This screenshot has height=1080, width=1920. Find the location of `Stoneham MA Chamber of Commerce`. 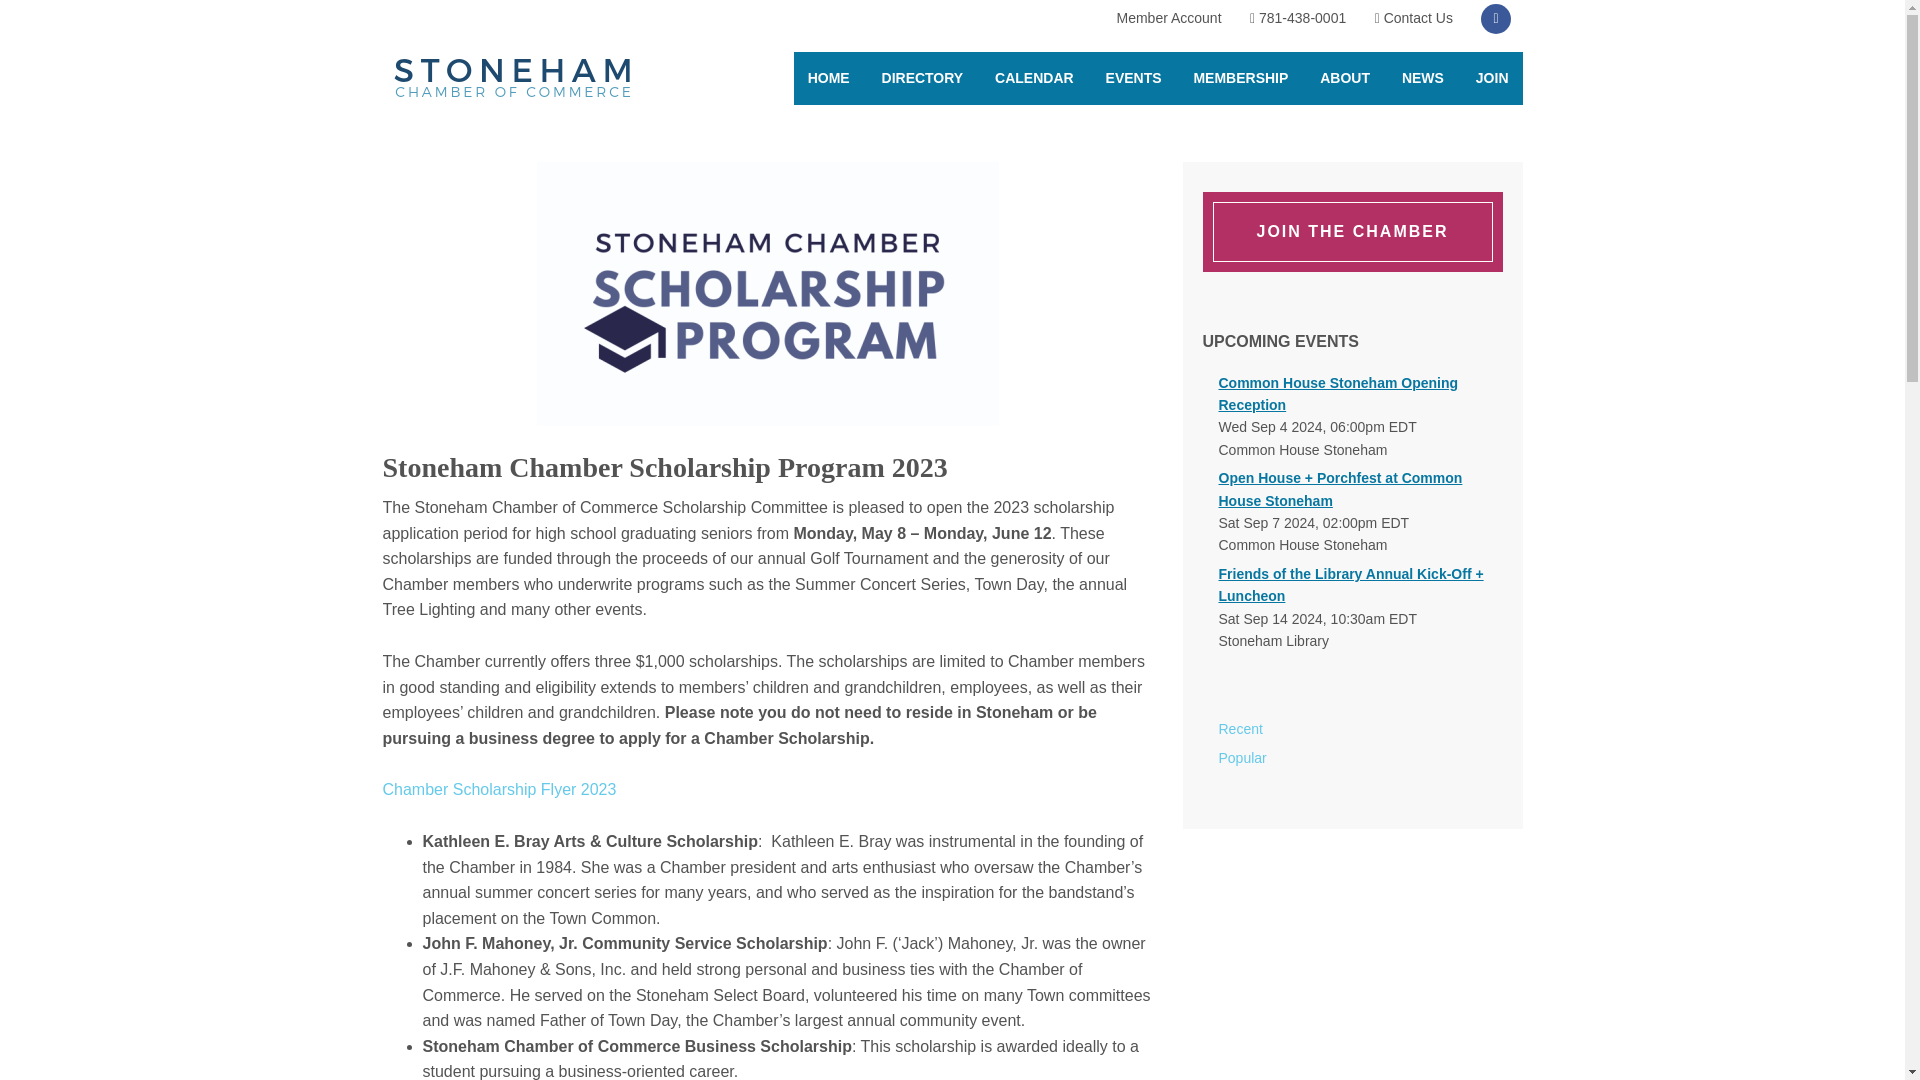

Stoneham MA Chamber of Commerce is located at coordinates (512, 80).